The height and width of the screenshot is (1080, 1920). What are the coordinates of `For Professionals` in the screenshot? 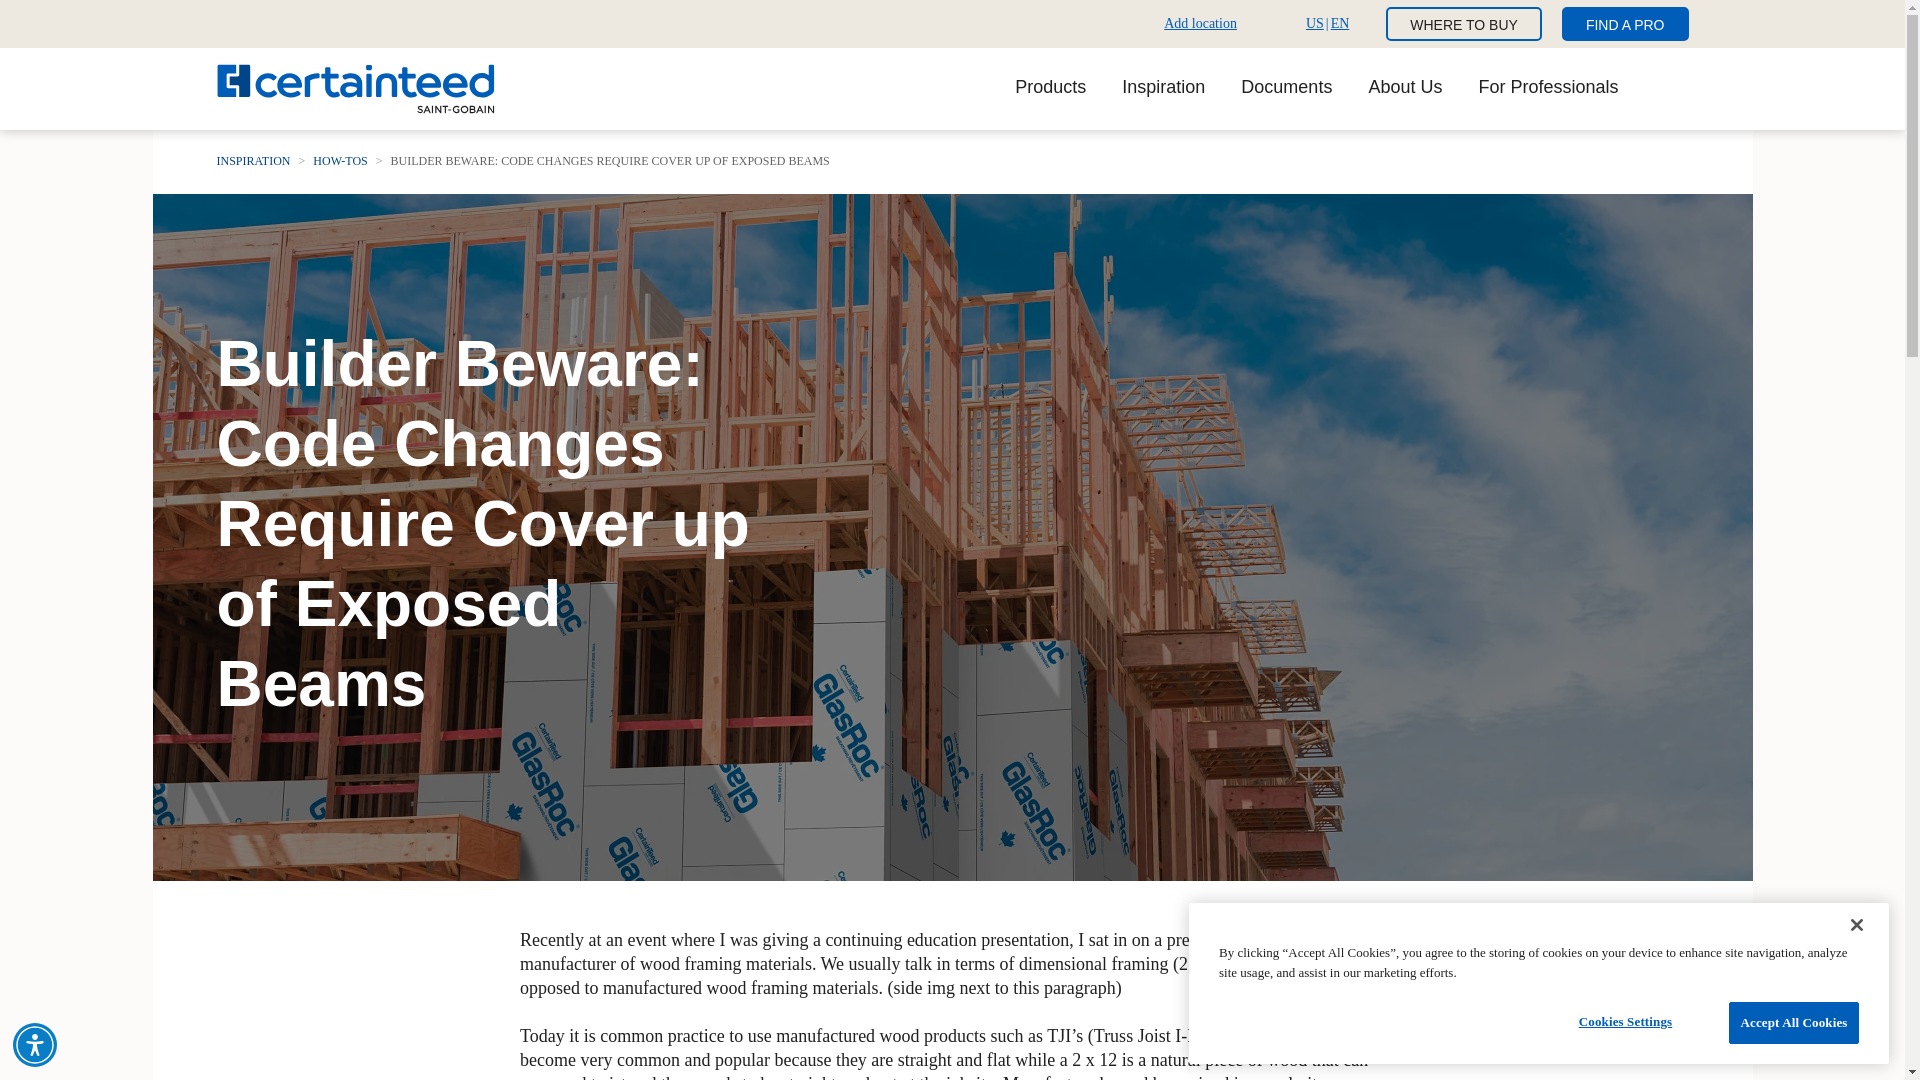 It's located at (1163, 88).